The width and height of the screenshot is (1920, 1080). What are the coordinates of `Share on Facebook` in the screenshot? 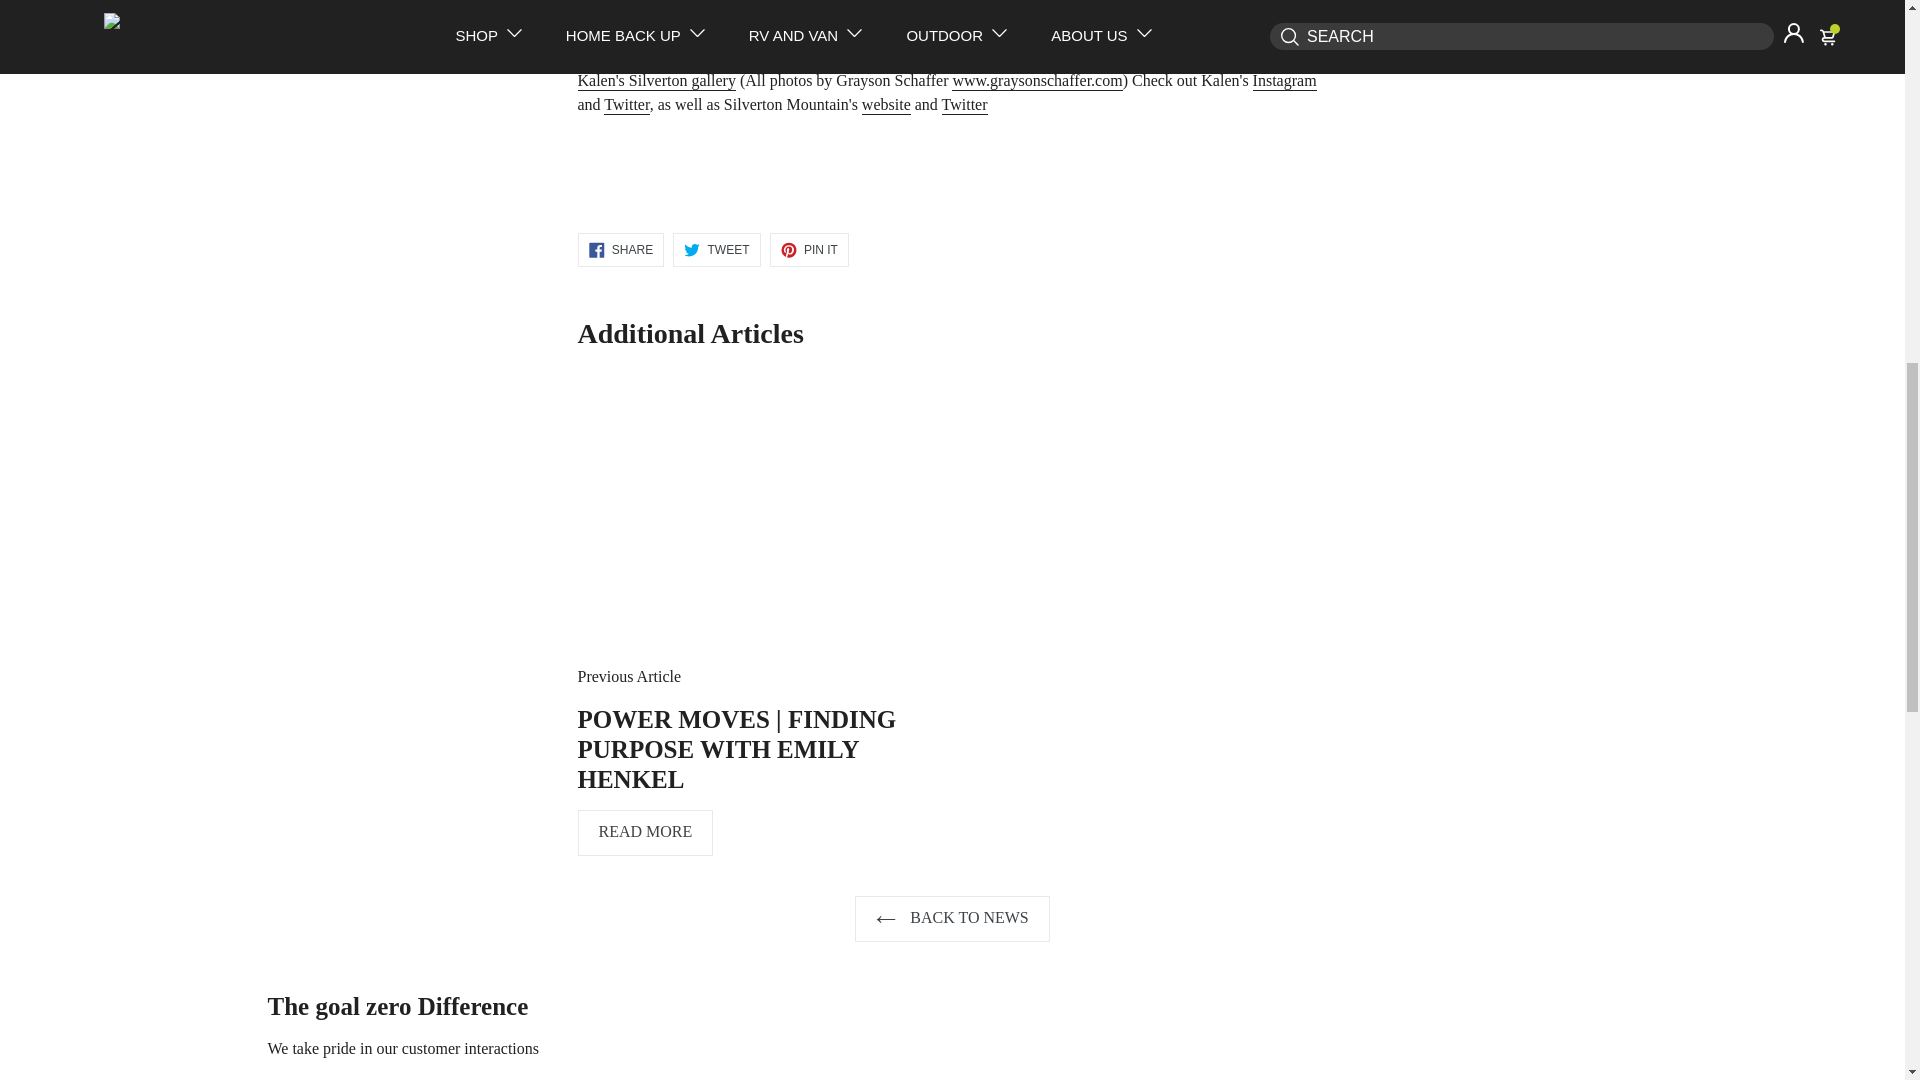 It's located at (620, 248).